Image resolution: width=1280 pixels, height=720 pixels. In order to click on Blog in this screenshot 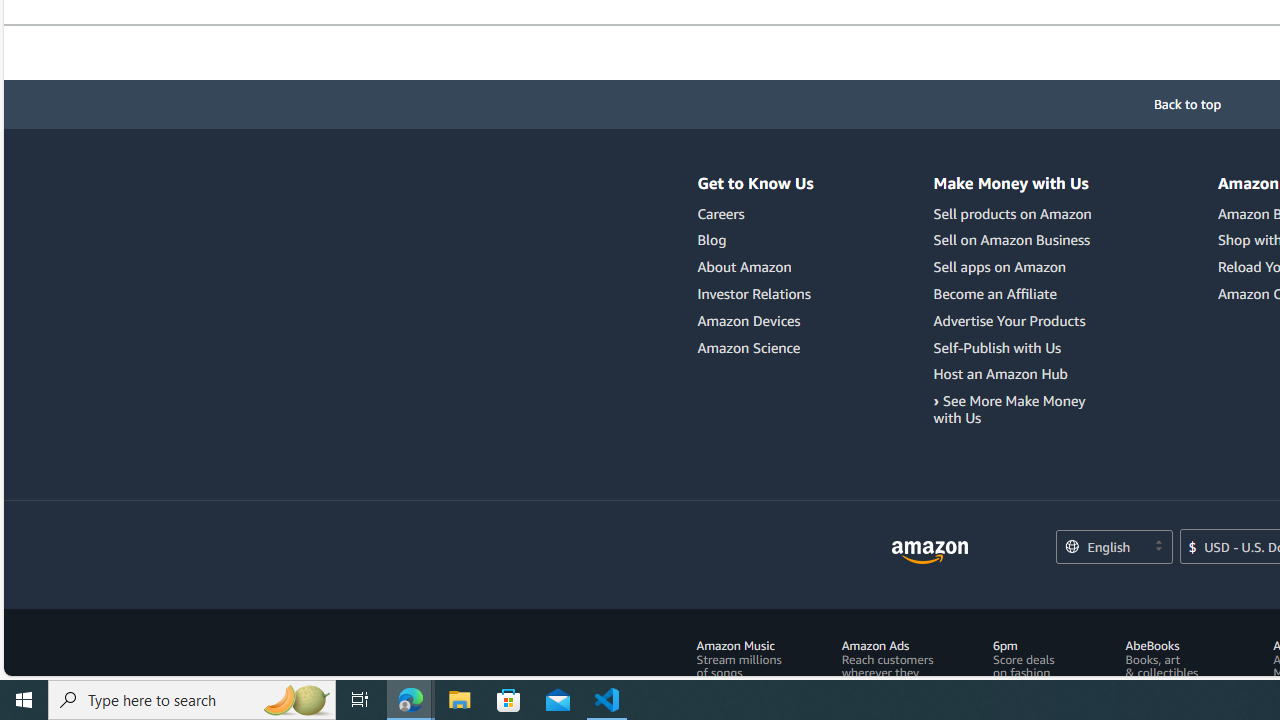, I will do `click(712, 240)`.